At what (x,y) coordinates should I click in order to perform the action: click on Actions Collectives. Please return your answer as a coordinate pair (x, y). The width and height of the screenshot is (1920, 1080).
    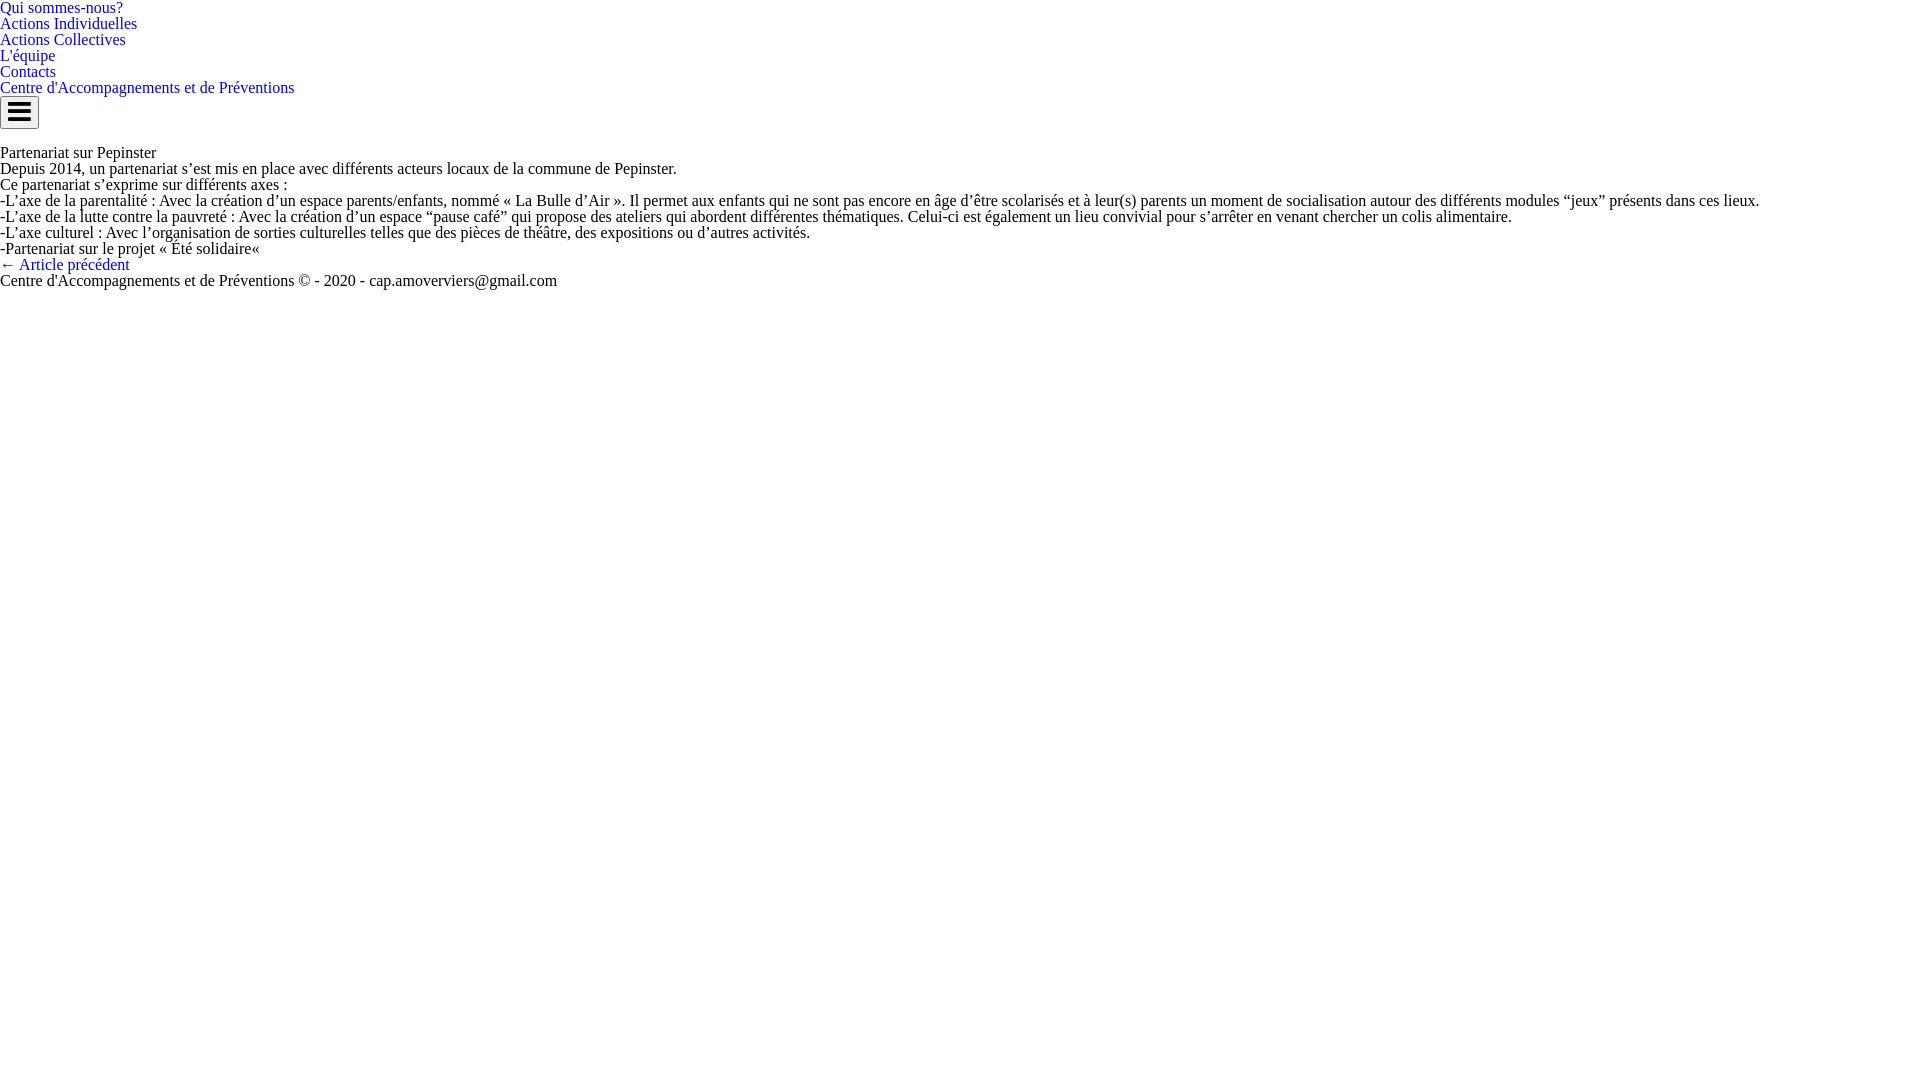
    Looking at the image, I should click on (63, 40).